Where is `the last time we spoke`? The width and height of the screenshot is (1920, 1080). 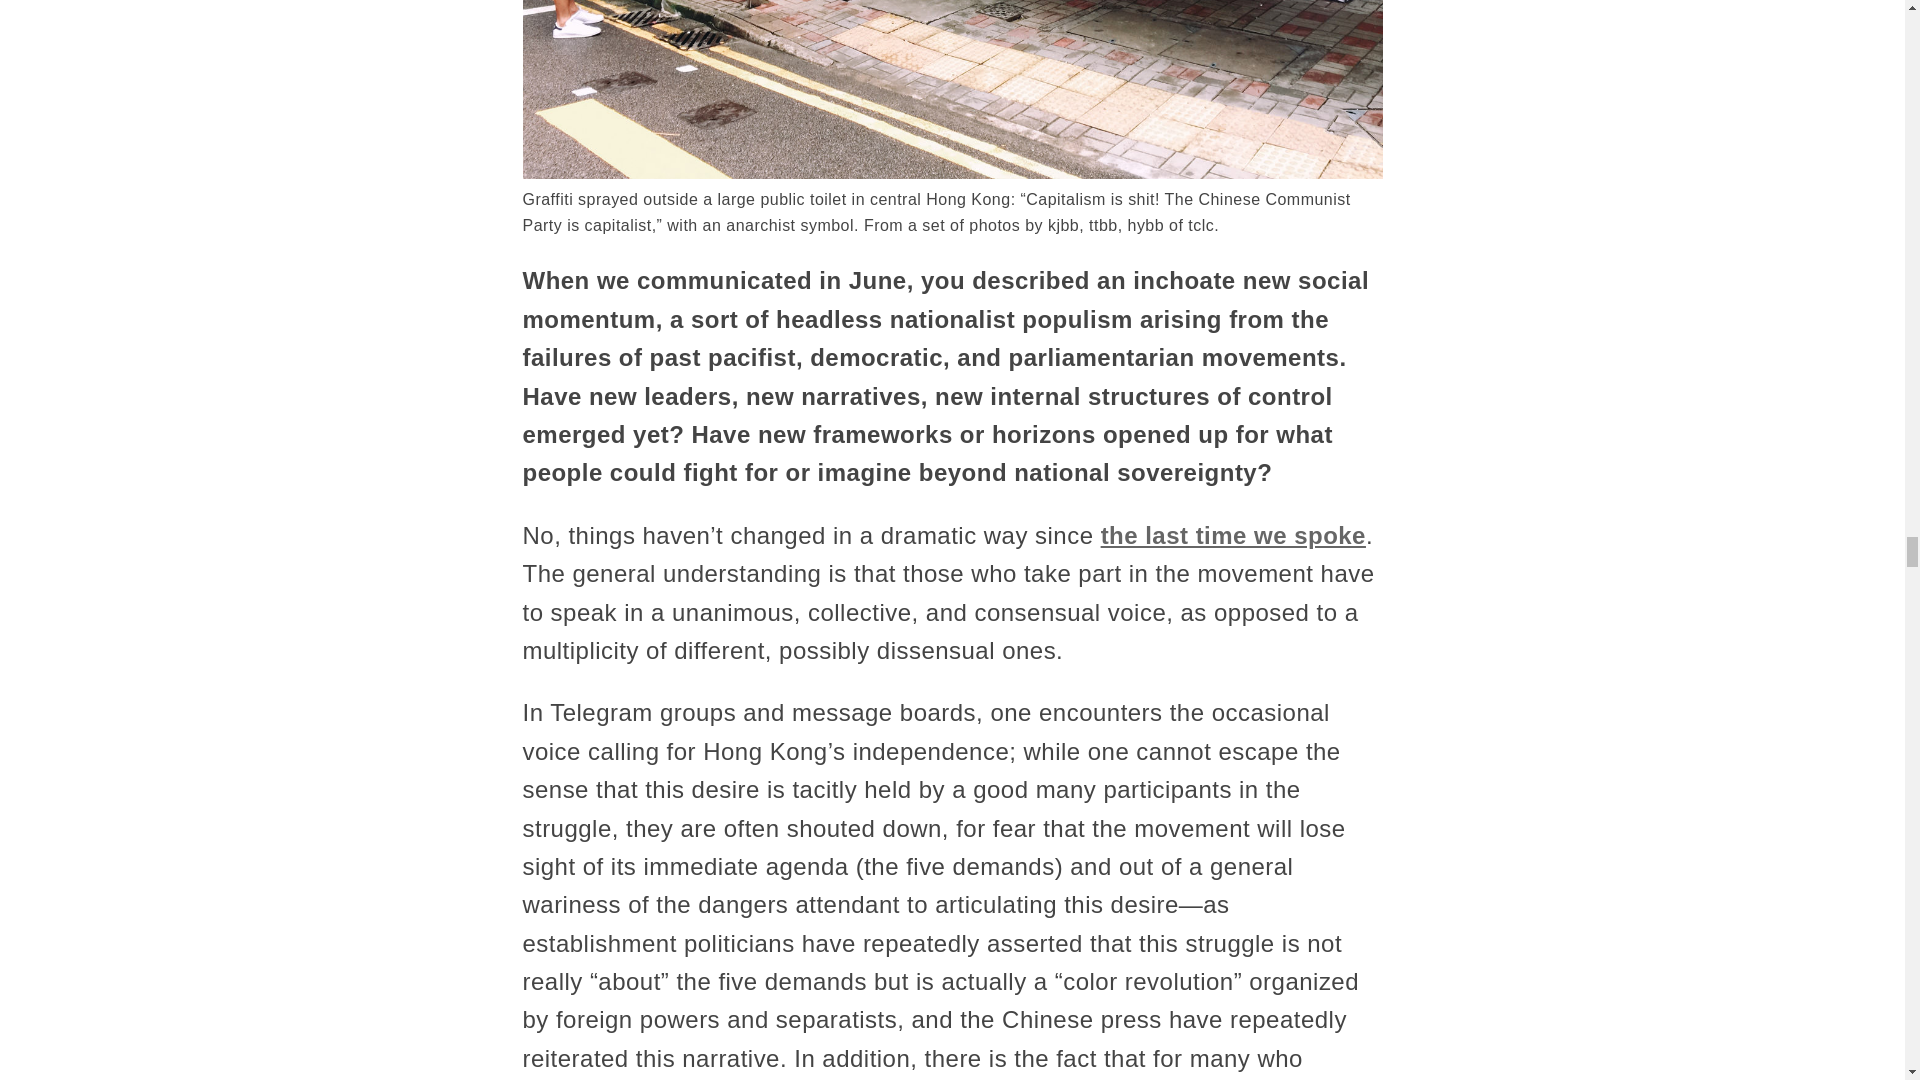 the last time we spoke is located at coordinates (1232, 534).